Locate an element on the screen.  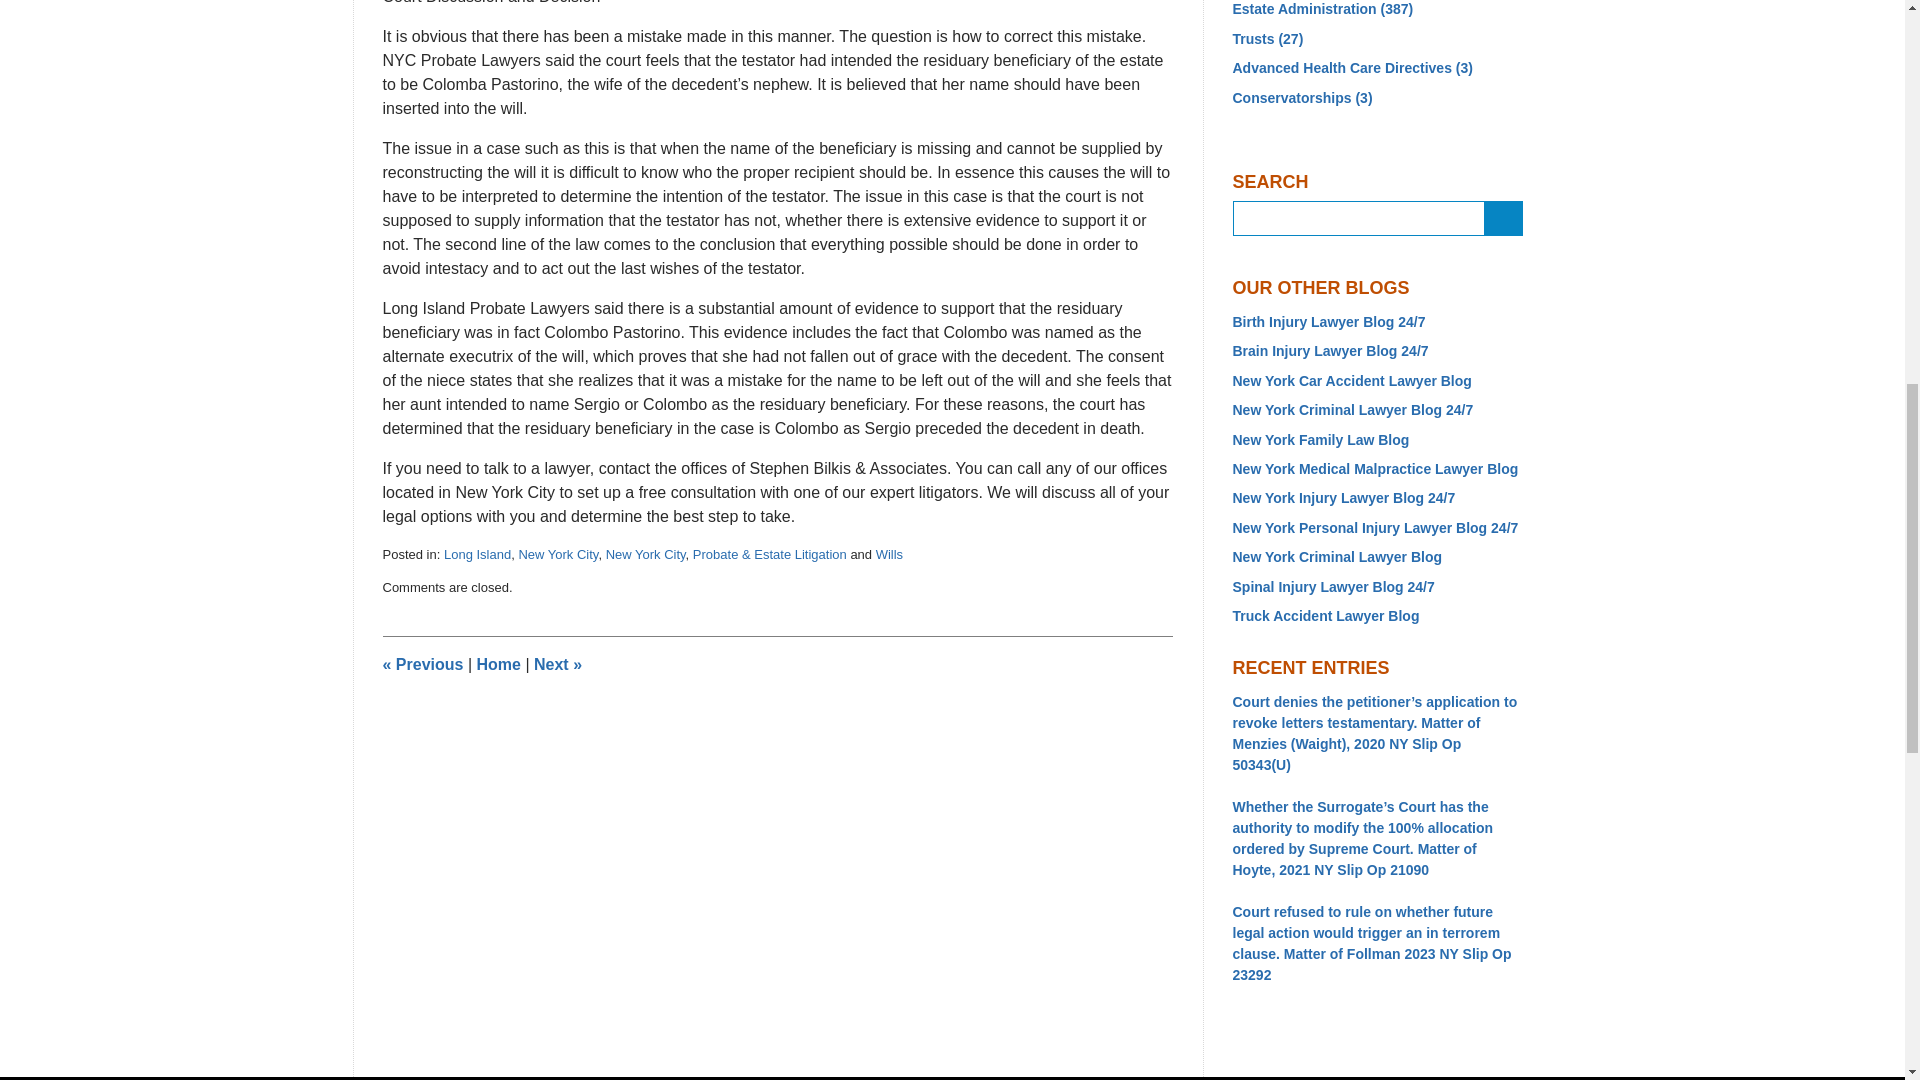
View all posts in Long Island is located at coordinates (476, 554).